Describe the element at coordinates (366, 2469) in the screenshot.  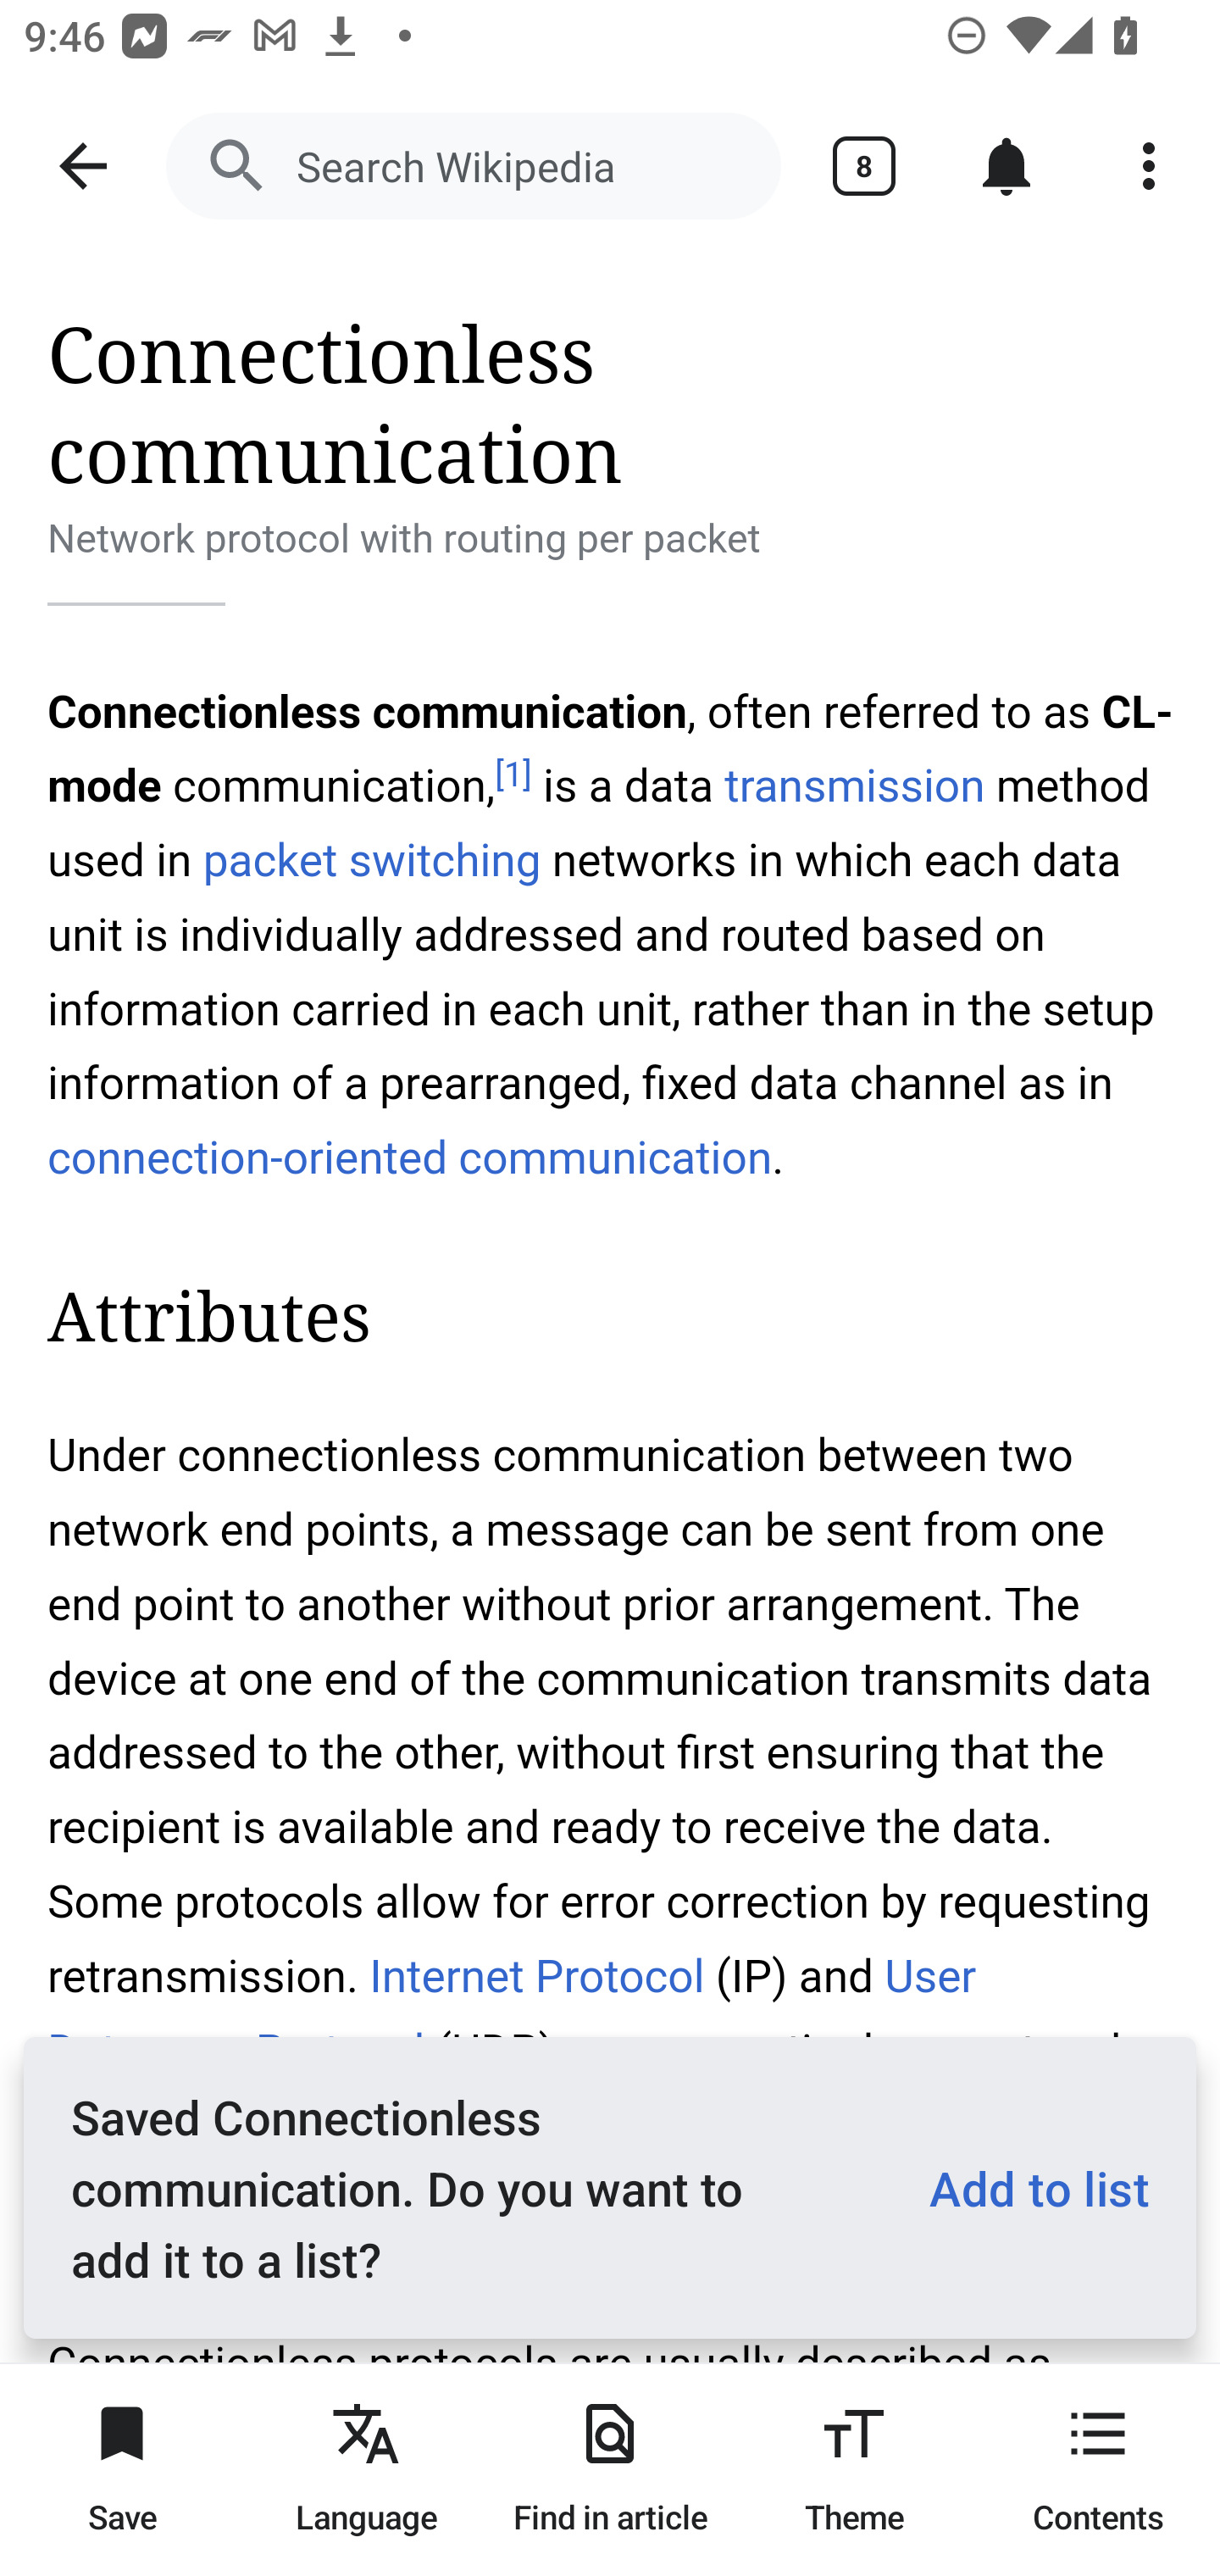
I see `Language` at that location.